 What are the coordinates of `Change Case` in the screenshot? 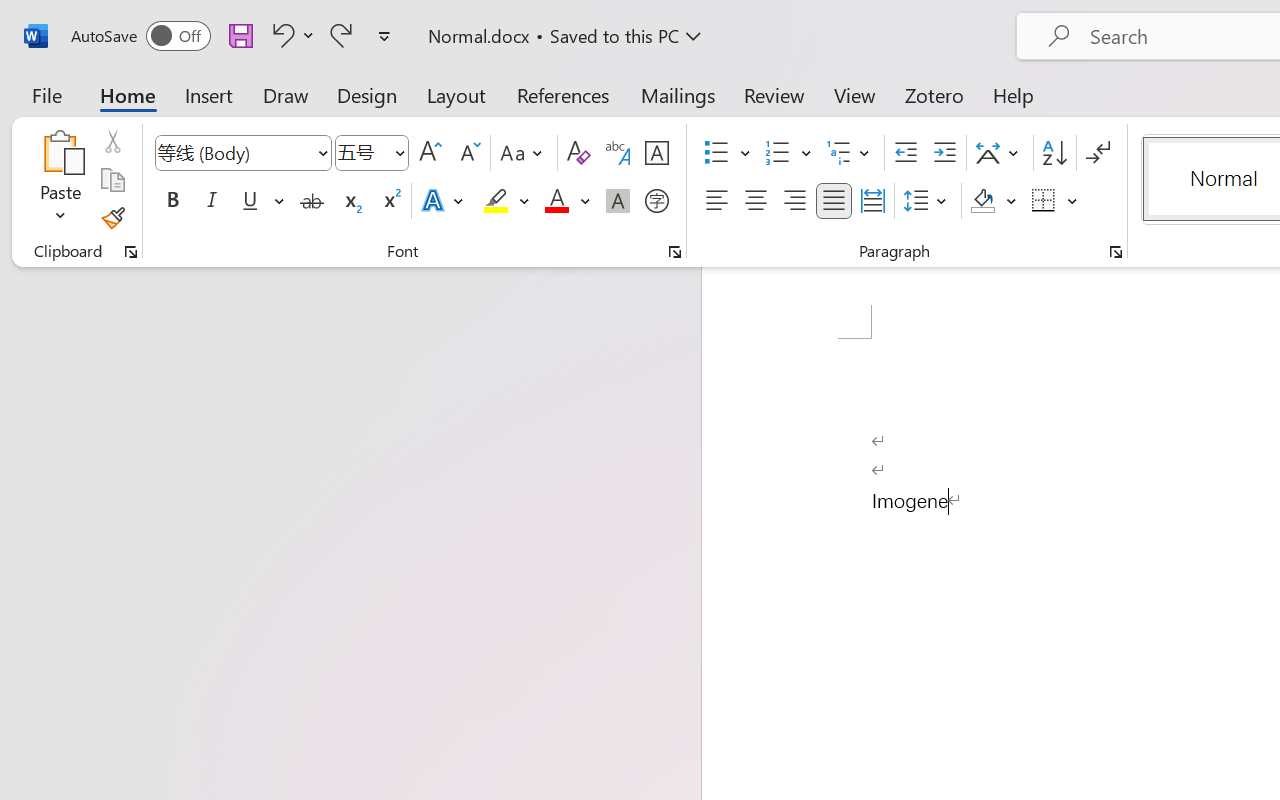 It's located at (524, 153).